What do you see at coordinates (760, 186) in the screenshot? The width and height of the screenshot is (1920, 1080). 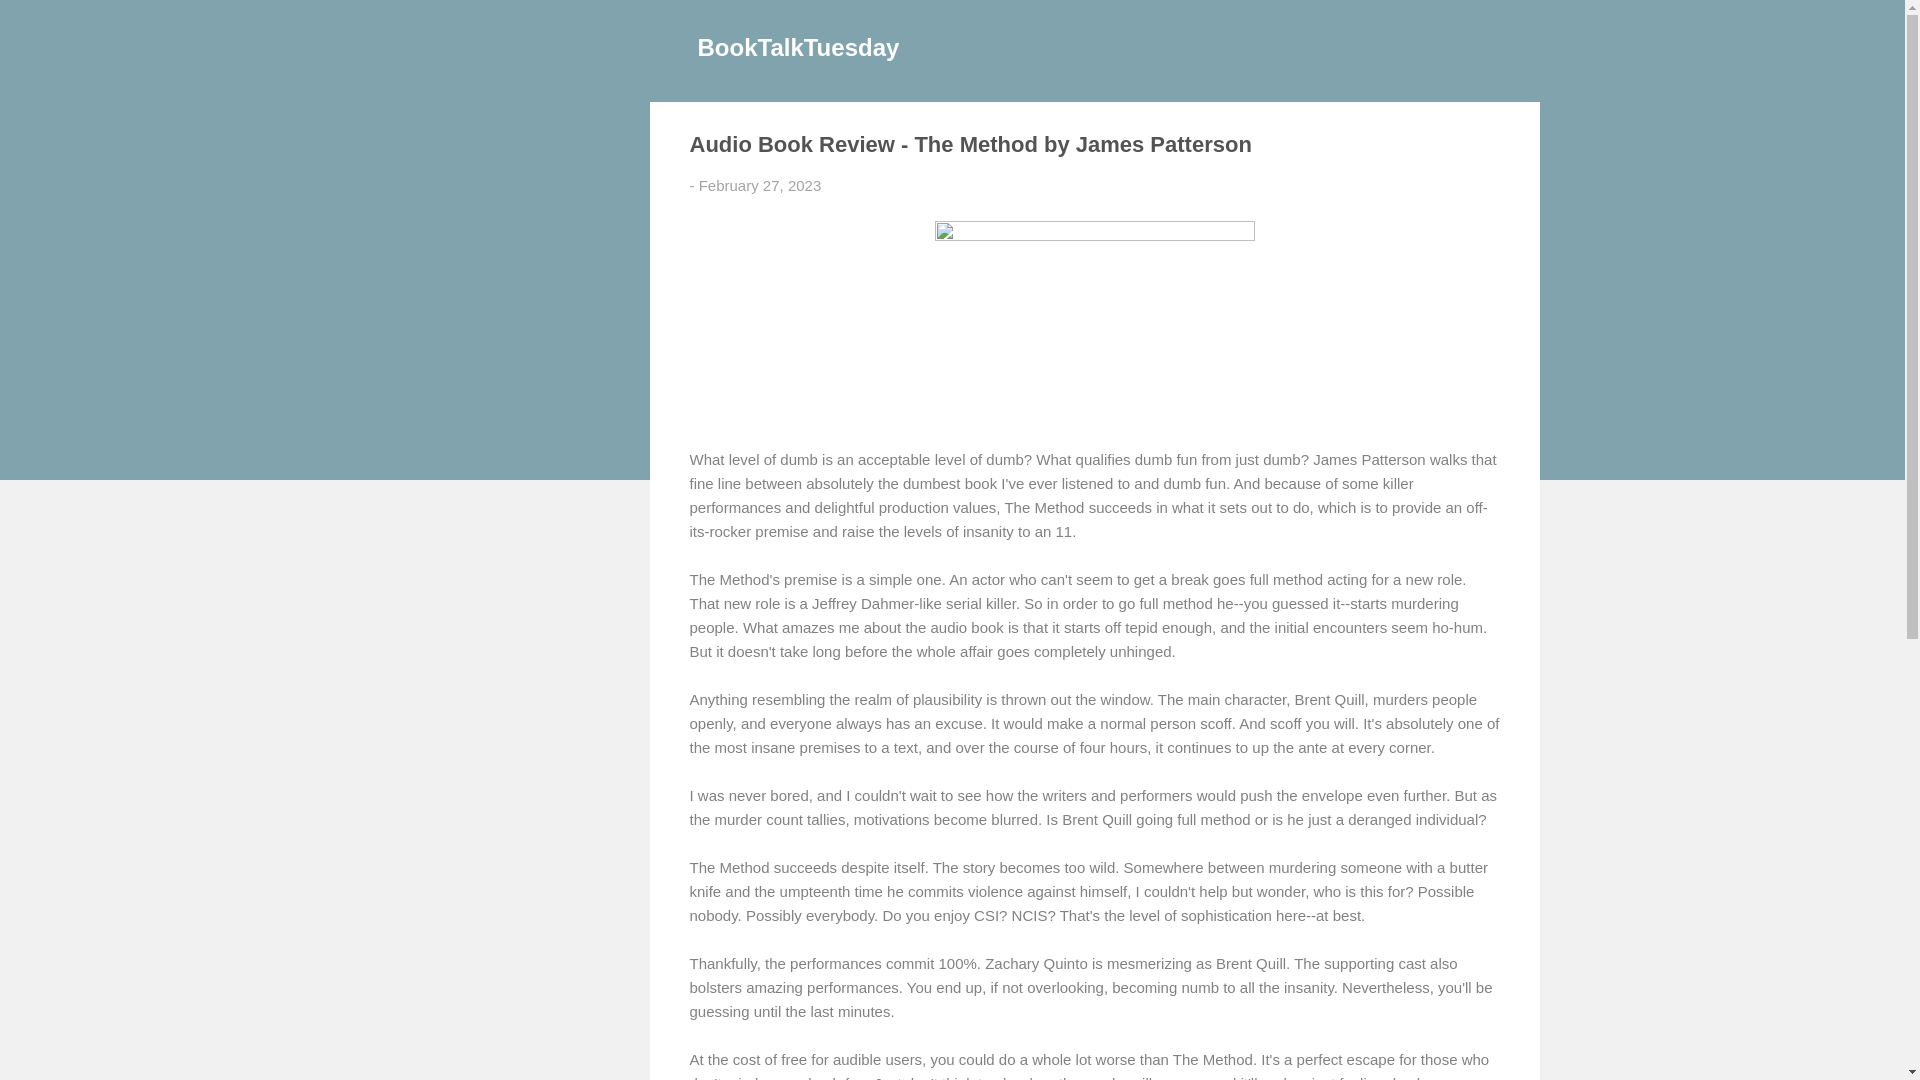 I see `permanent link` at bounding box center [760, 186].